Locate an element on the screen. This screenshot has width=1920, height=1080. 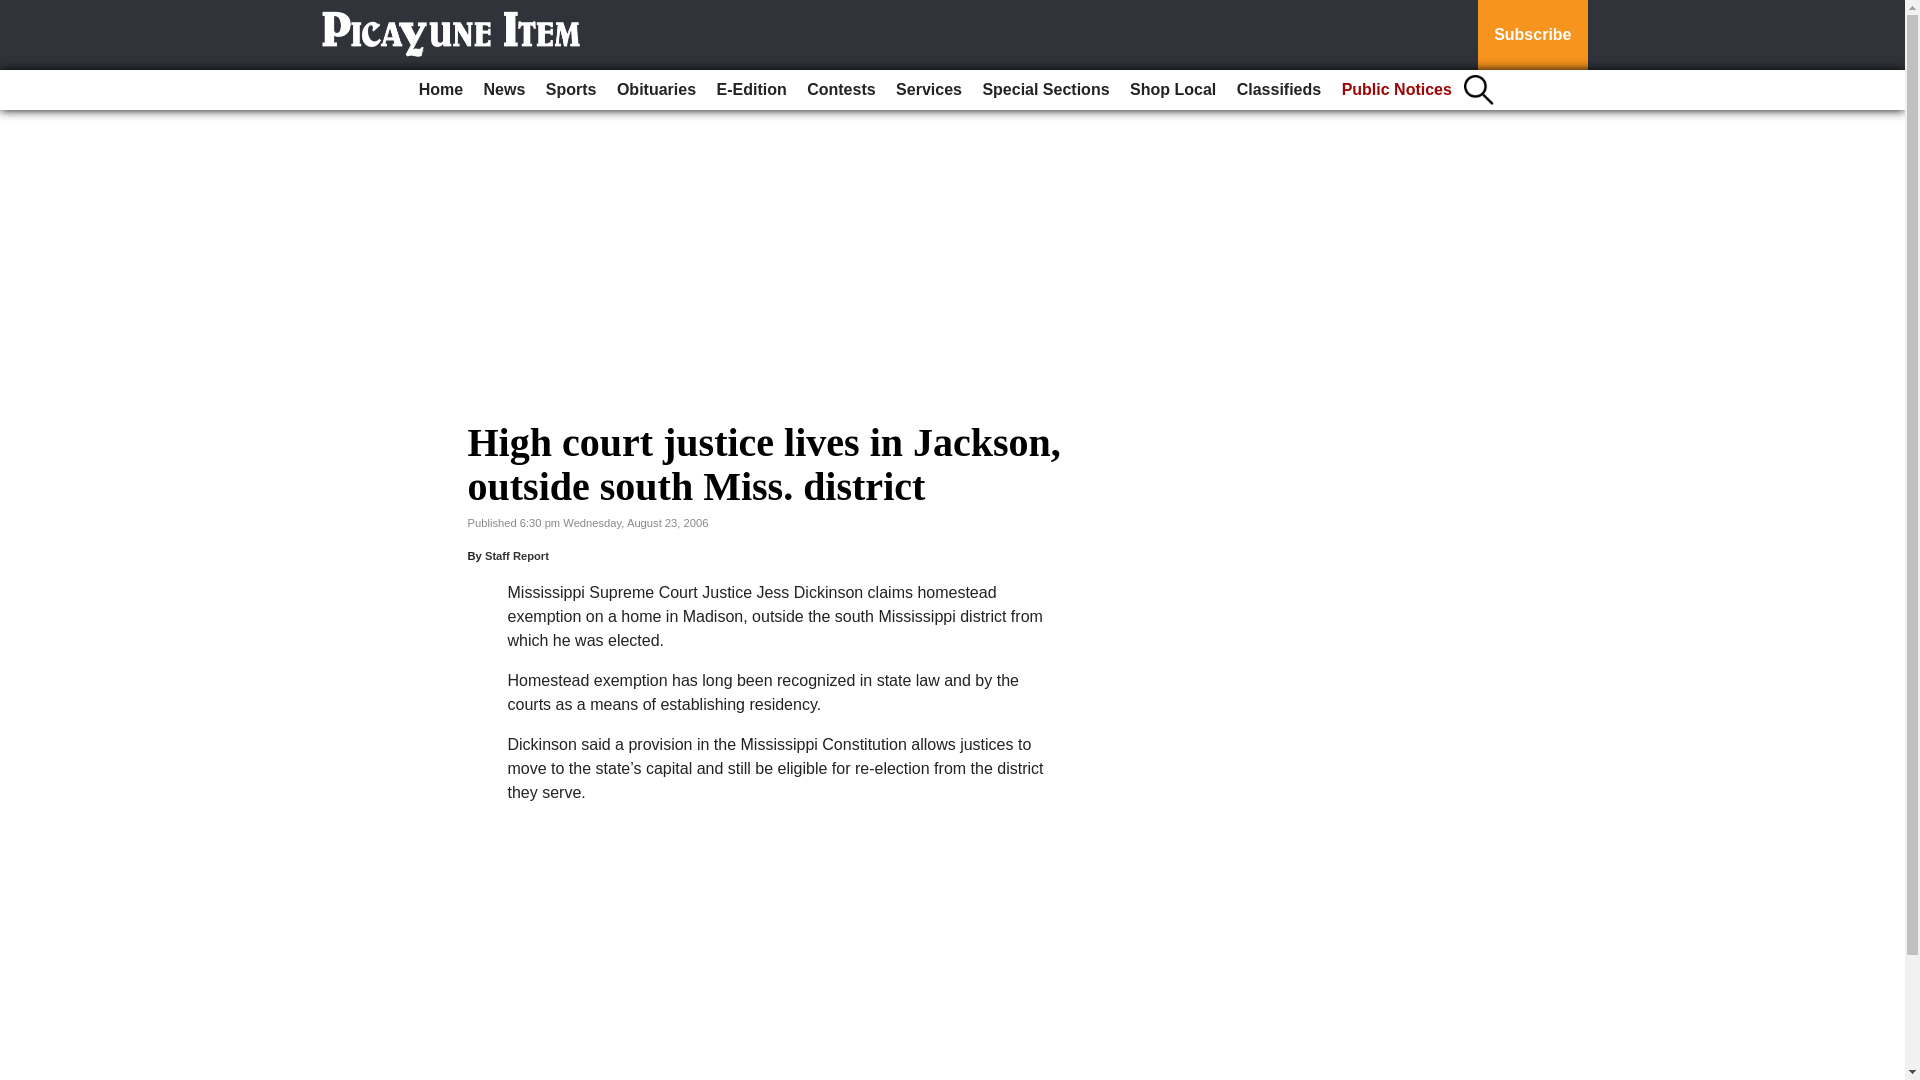
Services is located at coordinates (928, 90).